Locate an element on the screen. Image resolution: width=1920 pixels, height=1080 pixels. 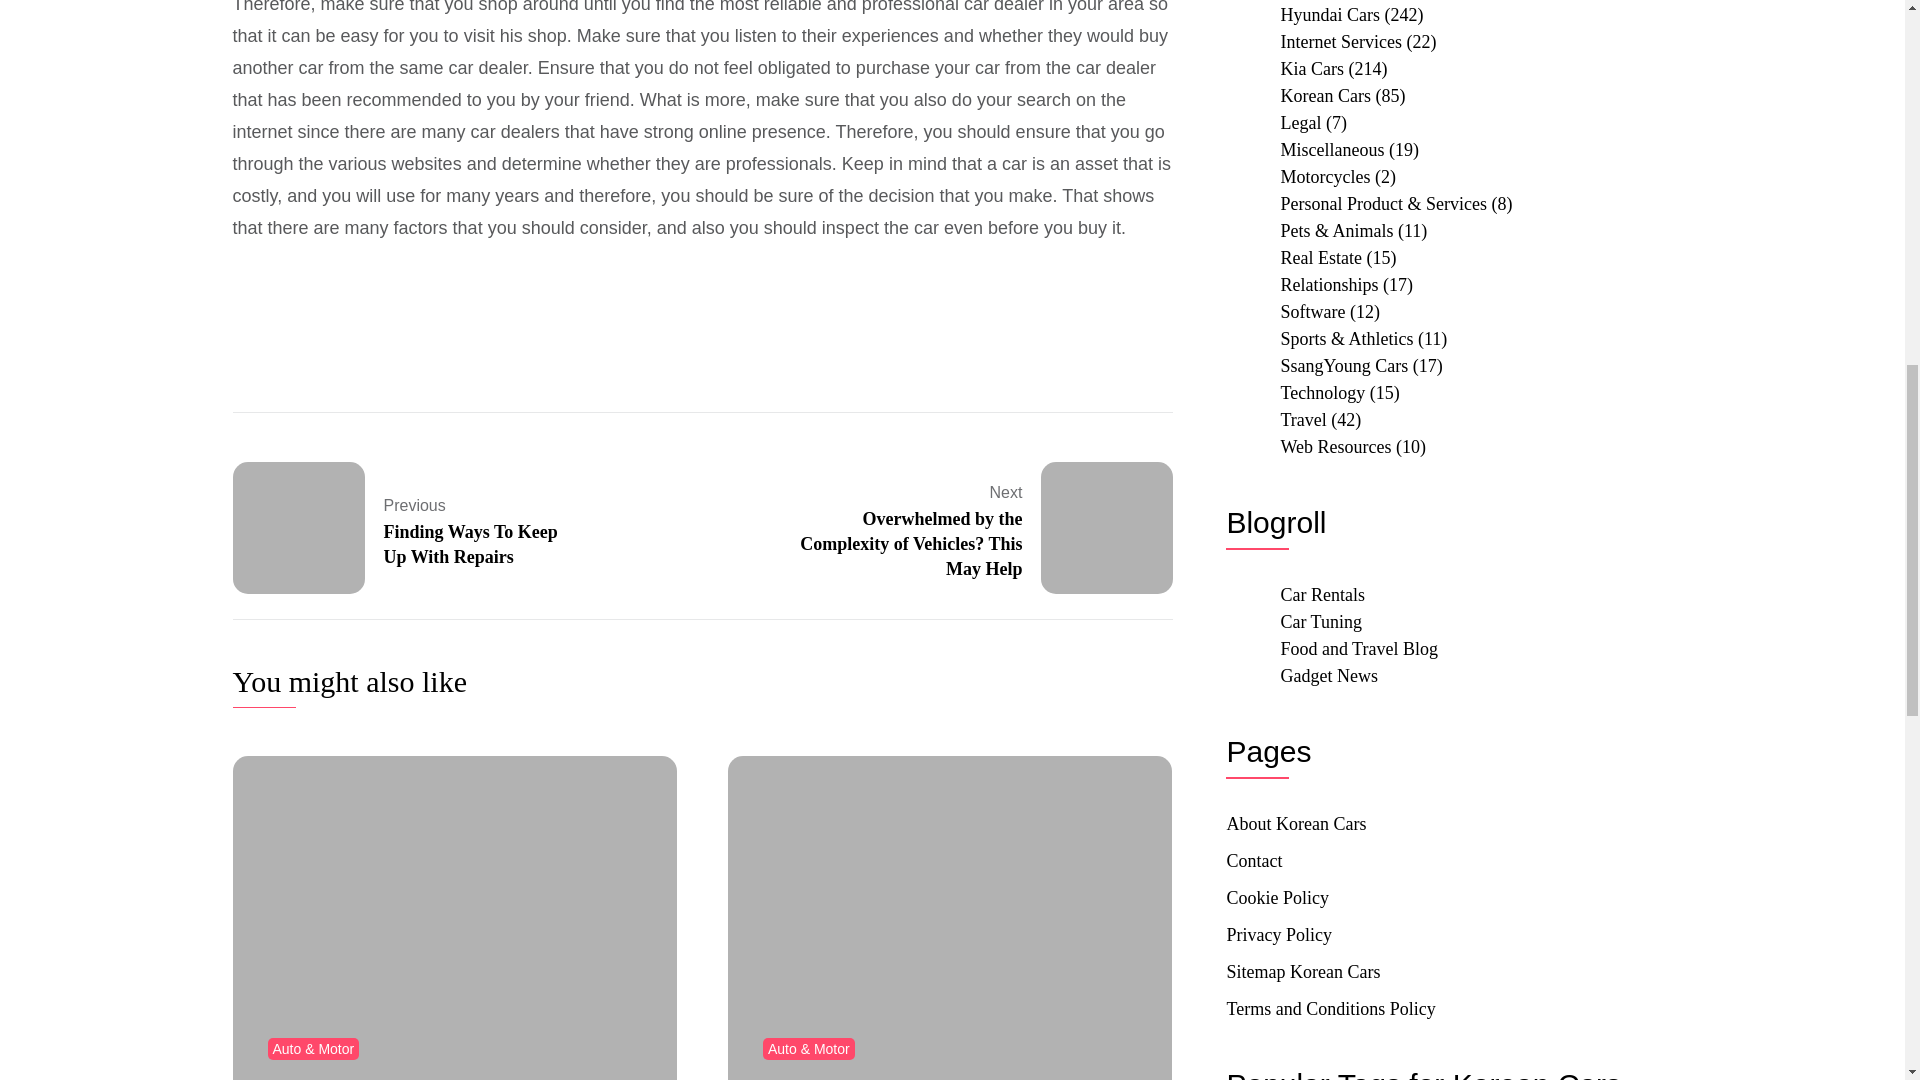
Car Tuning and Modified Car News is located at coordinates (1320, 622).